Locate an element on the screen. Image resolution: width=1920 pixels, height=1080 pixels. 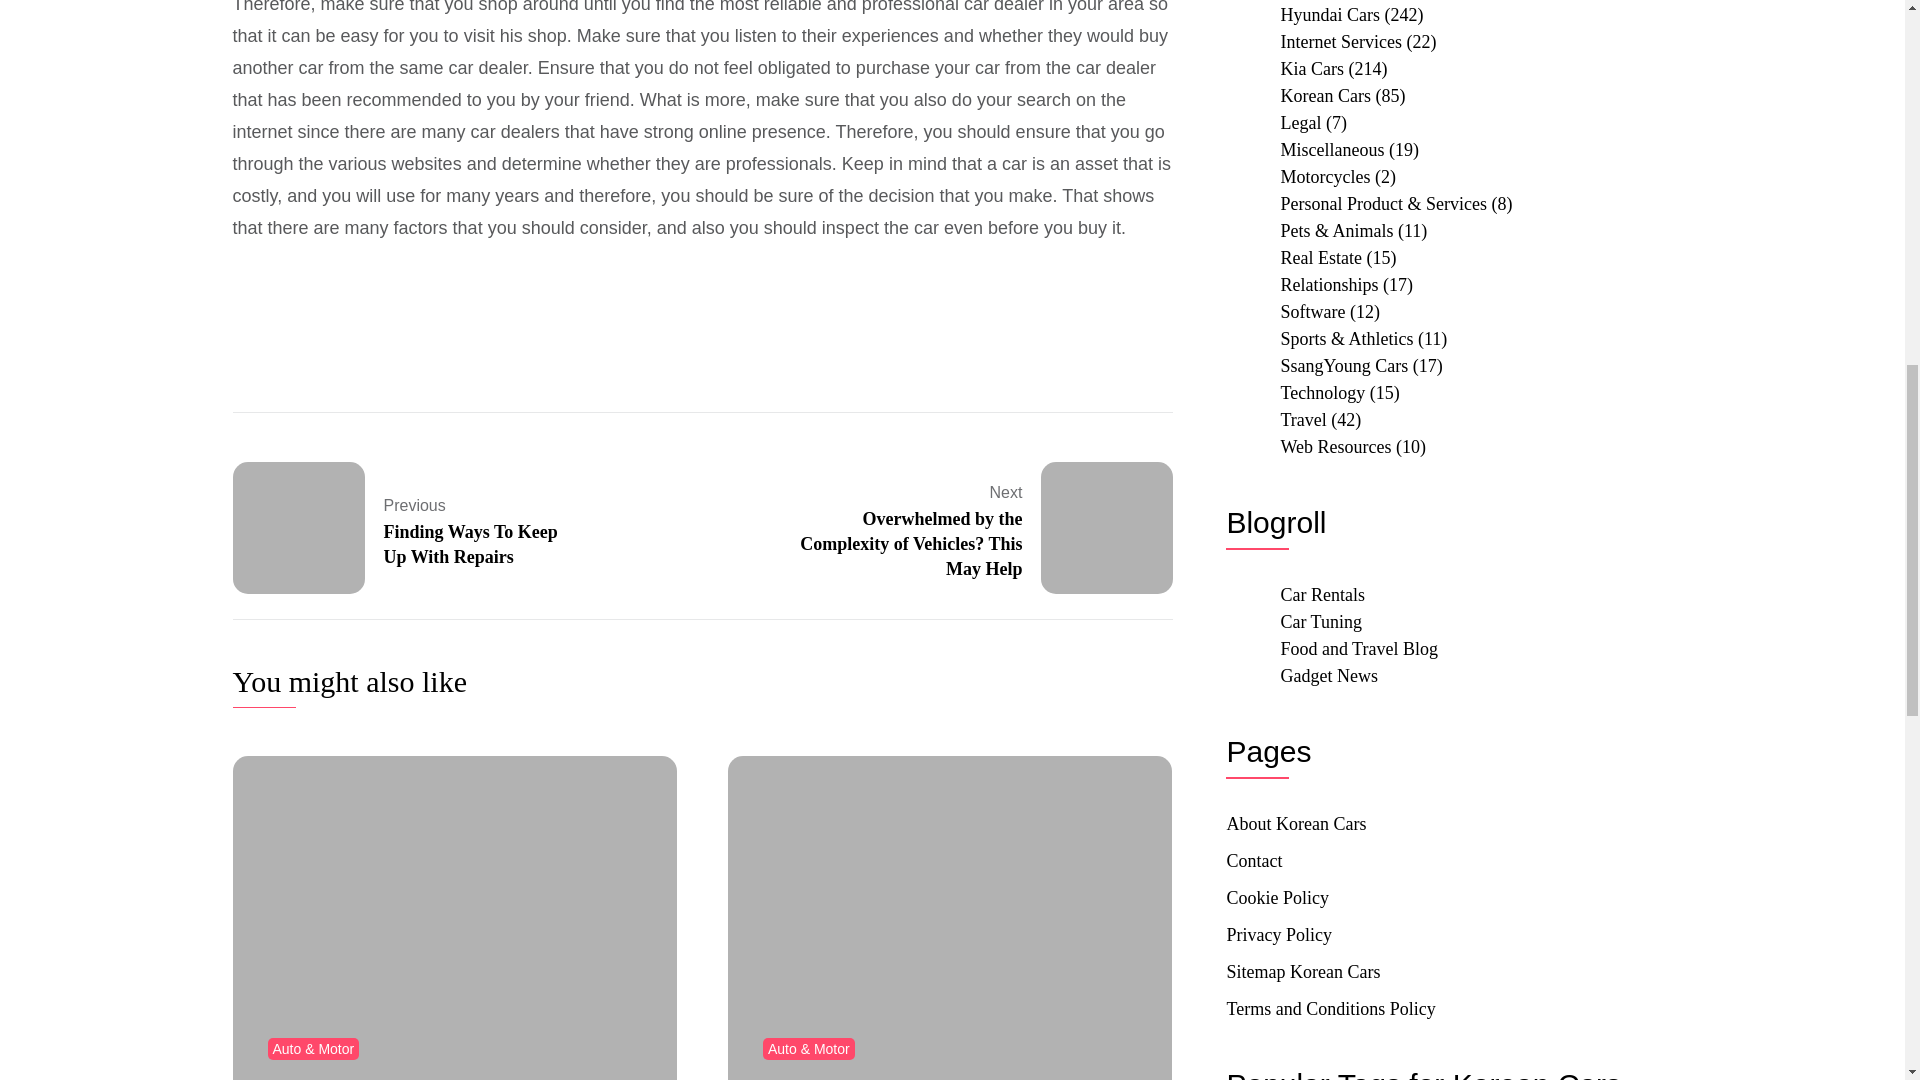
Car Tuning and Modified Car News is located at coordinates (1320, 622).